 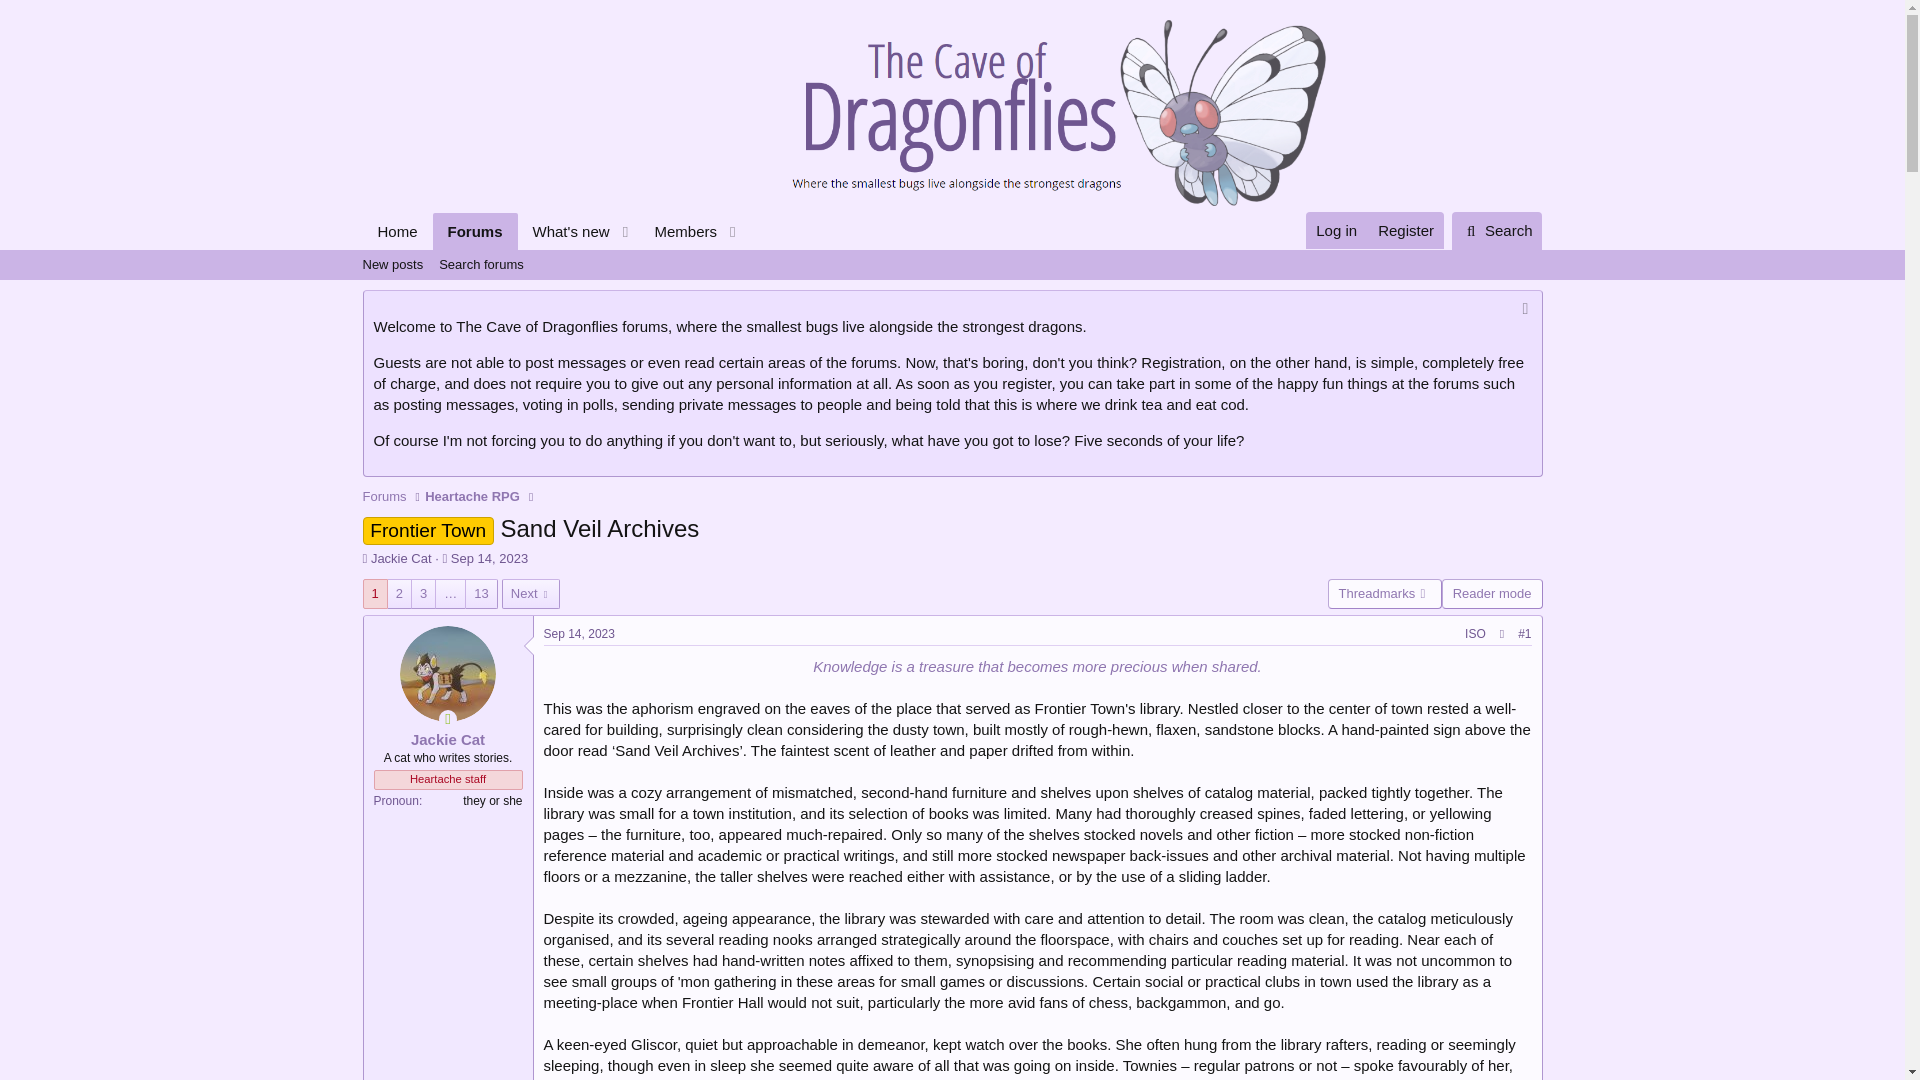 I want to click on Search, so click(x=554, y=253).